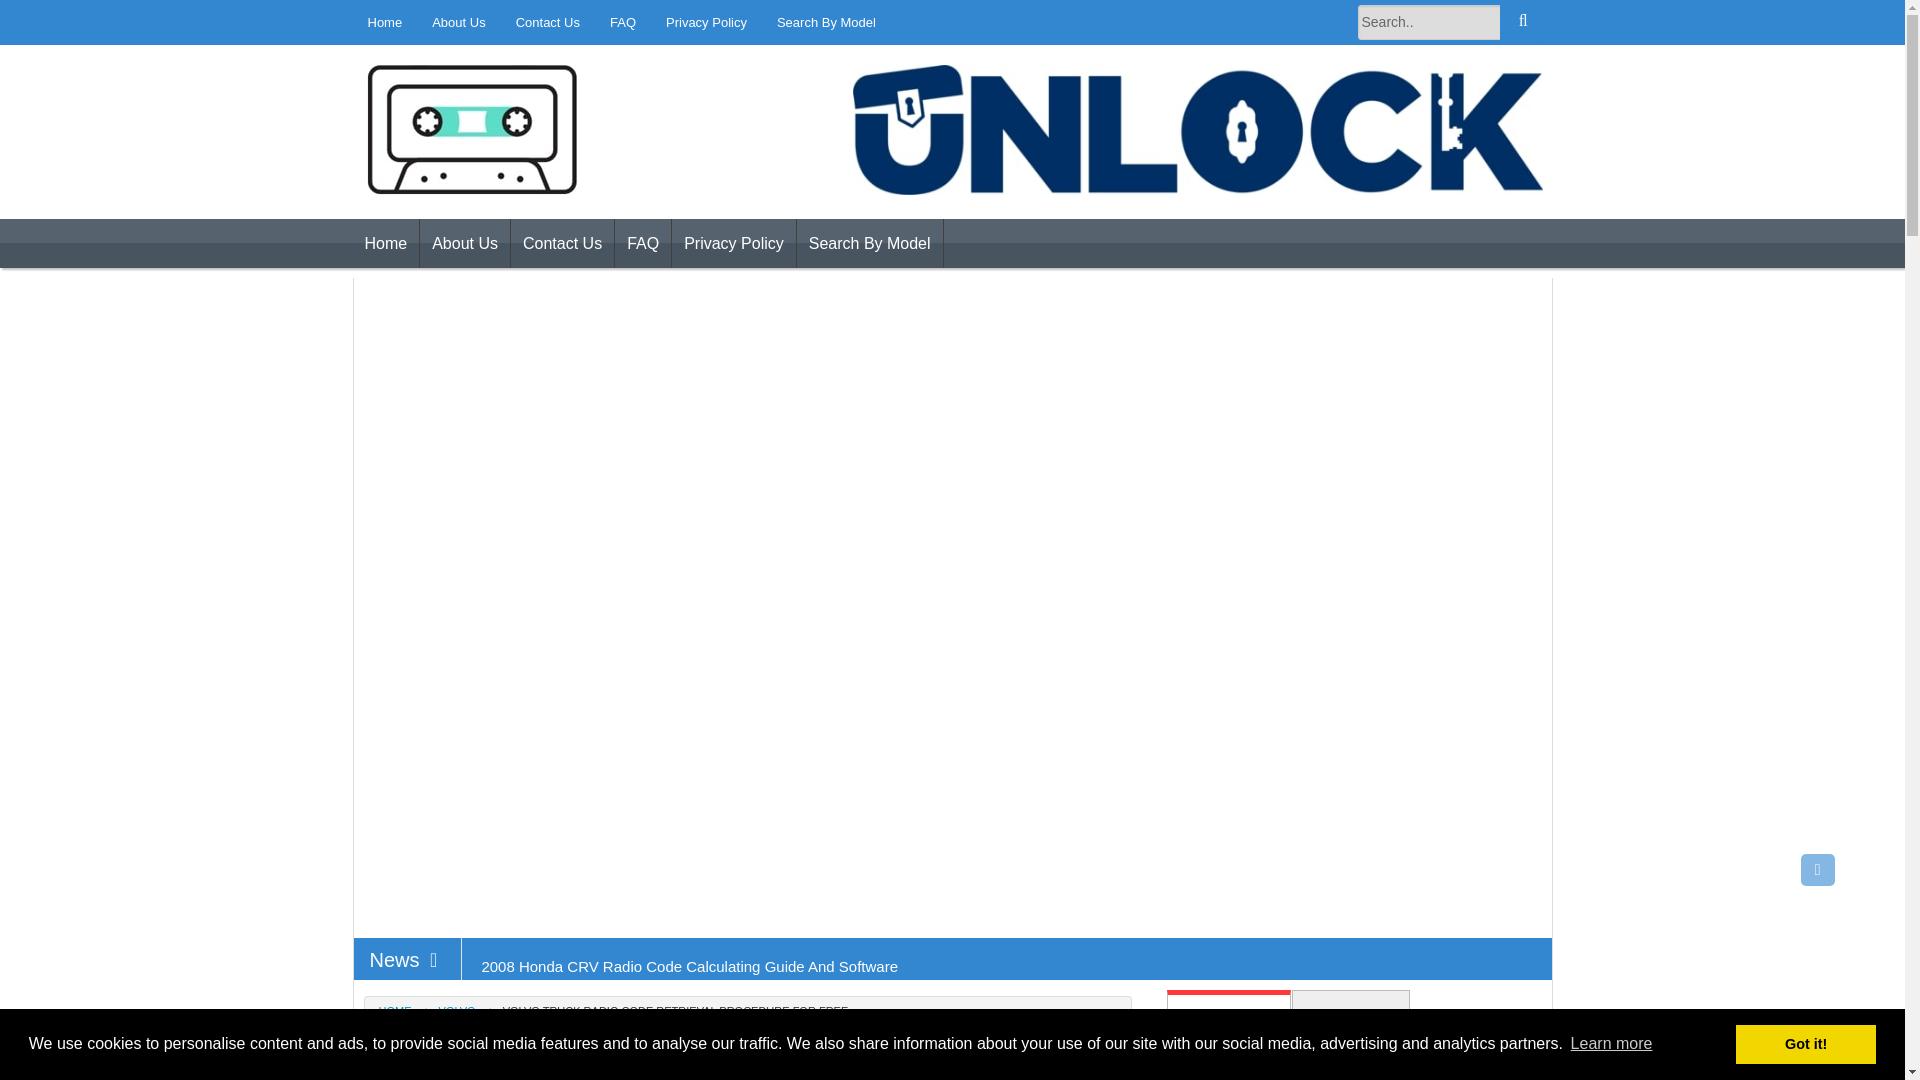 This screenshot has height=1080, width=1920. Describe the element at coordinates (690, 966) in the screenshot. I see `2008 Honda CRV Radio Code Calculating Guide And Software` at that location.